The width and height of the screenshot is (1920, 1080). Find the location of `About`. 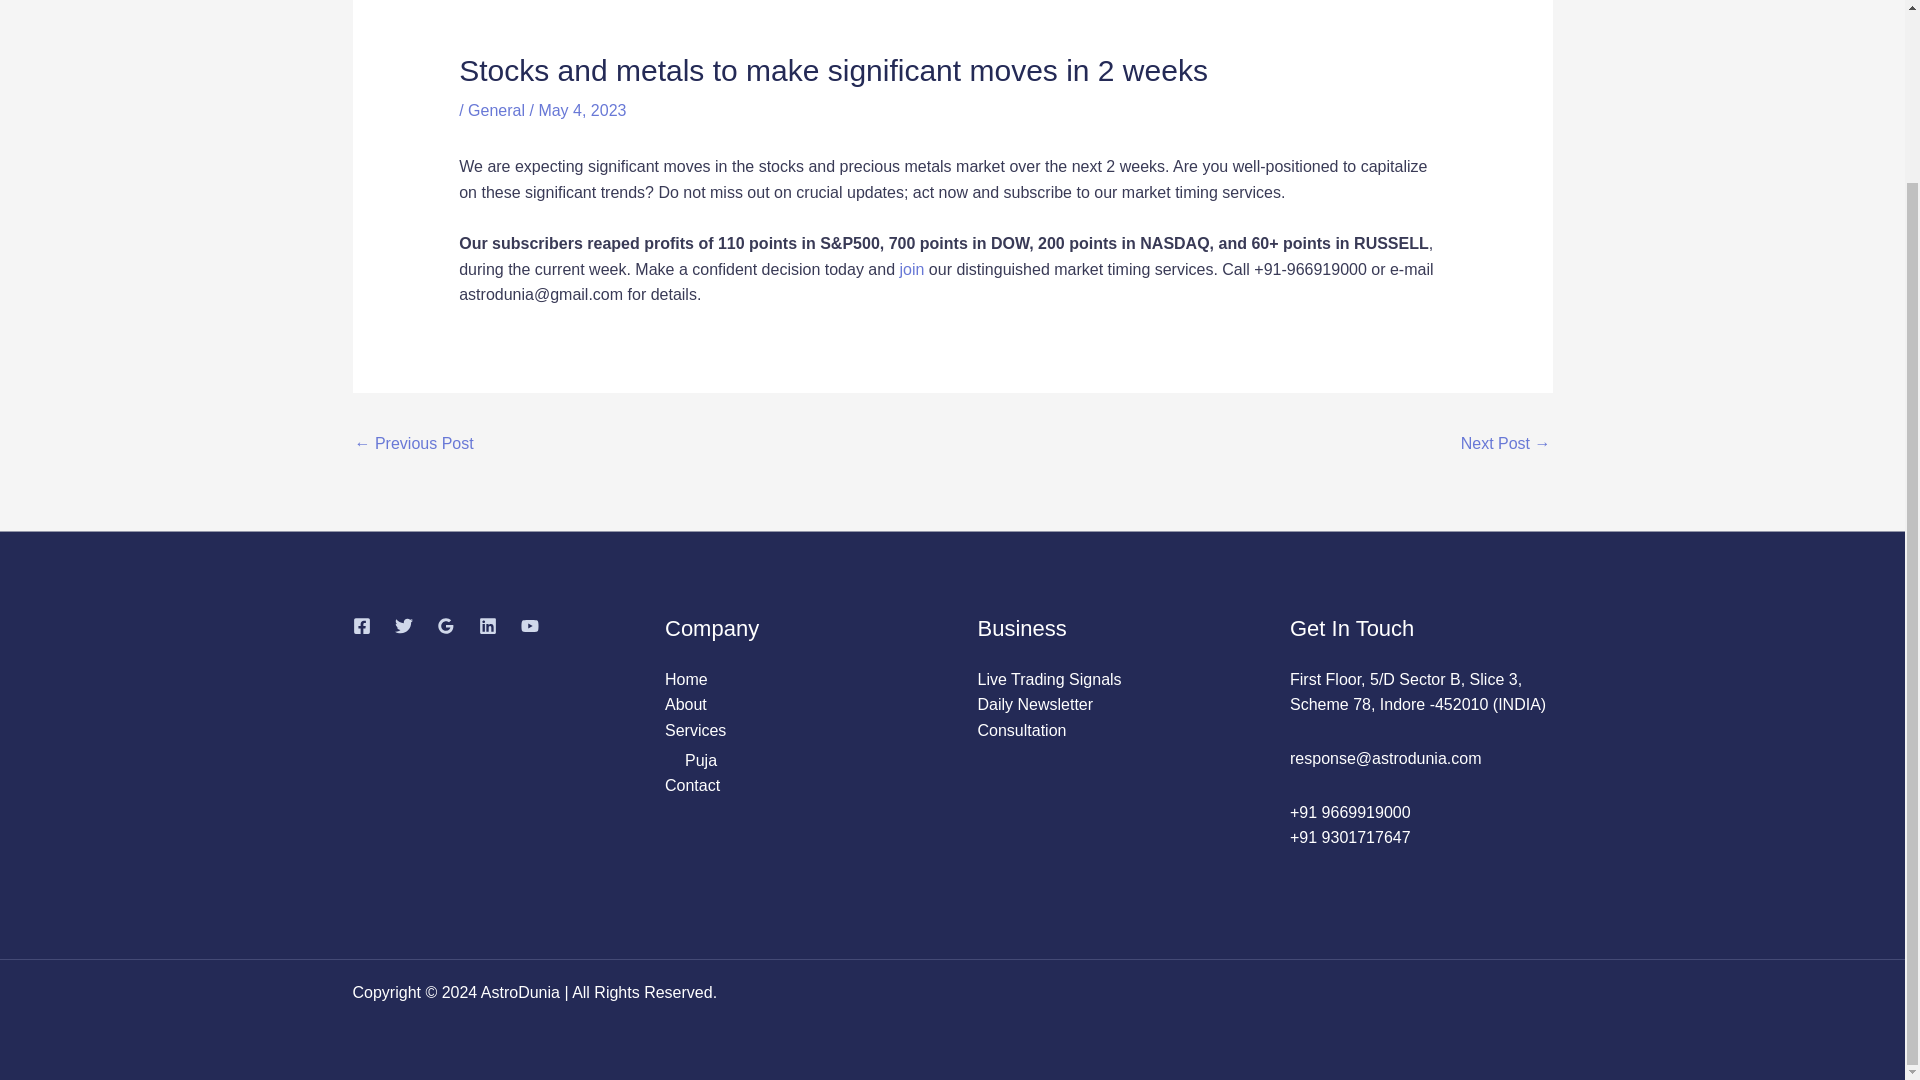

About is located at coordinates (685, 704).